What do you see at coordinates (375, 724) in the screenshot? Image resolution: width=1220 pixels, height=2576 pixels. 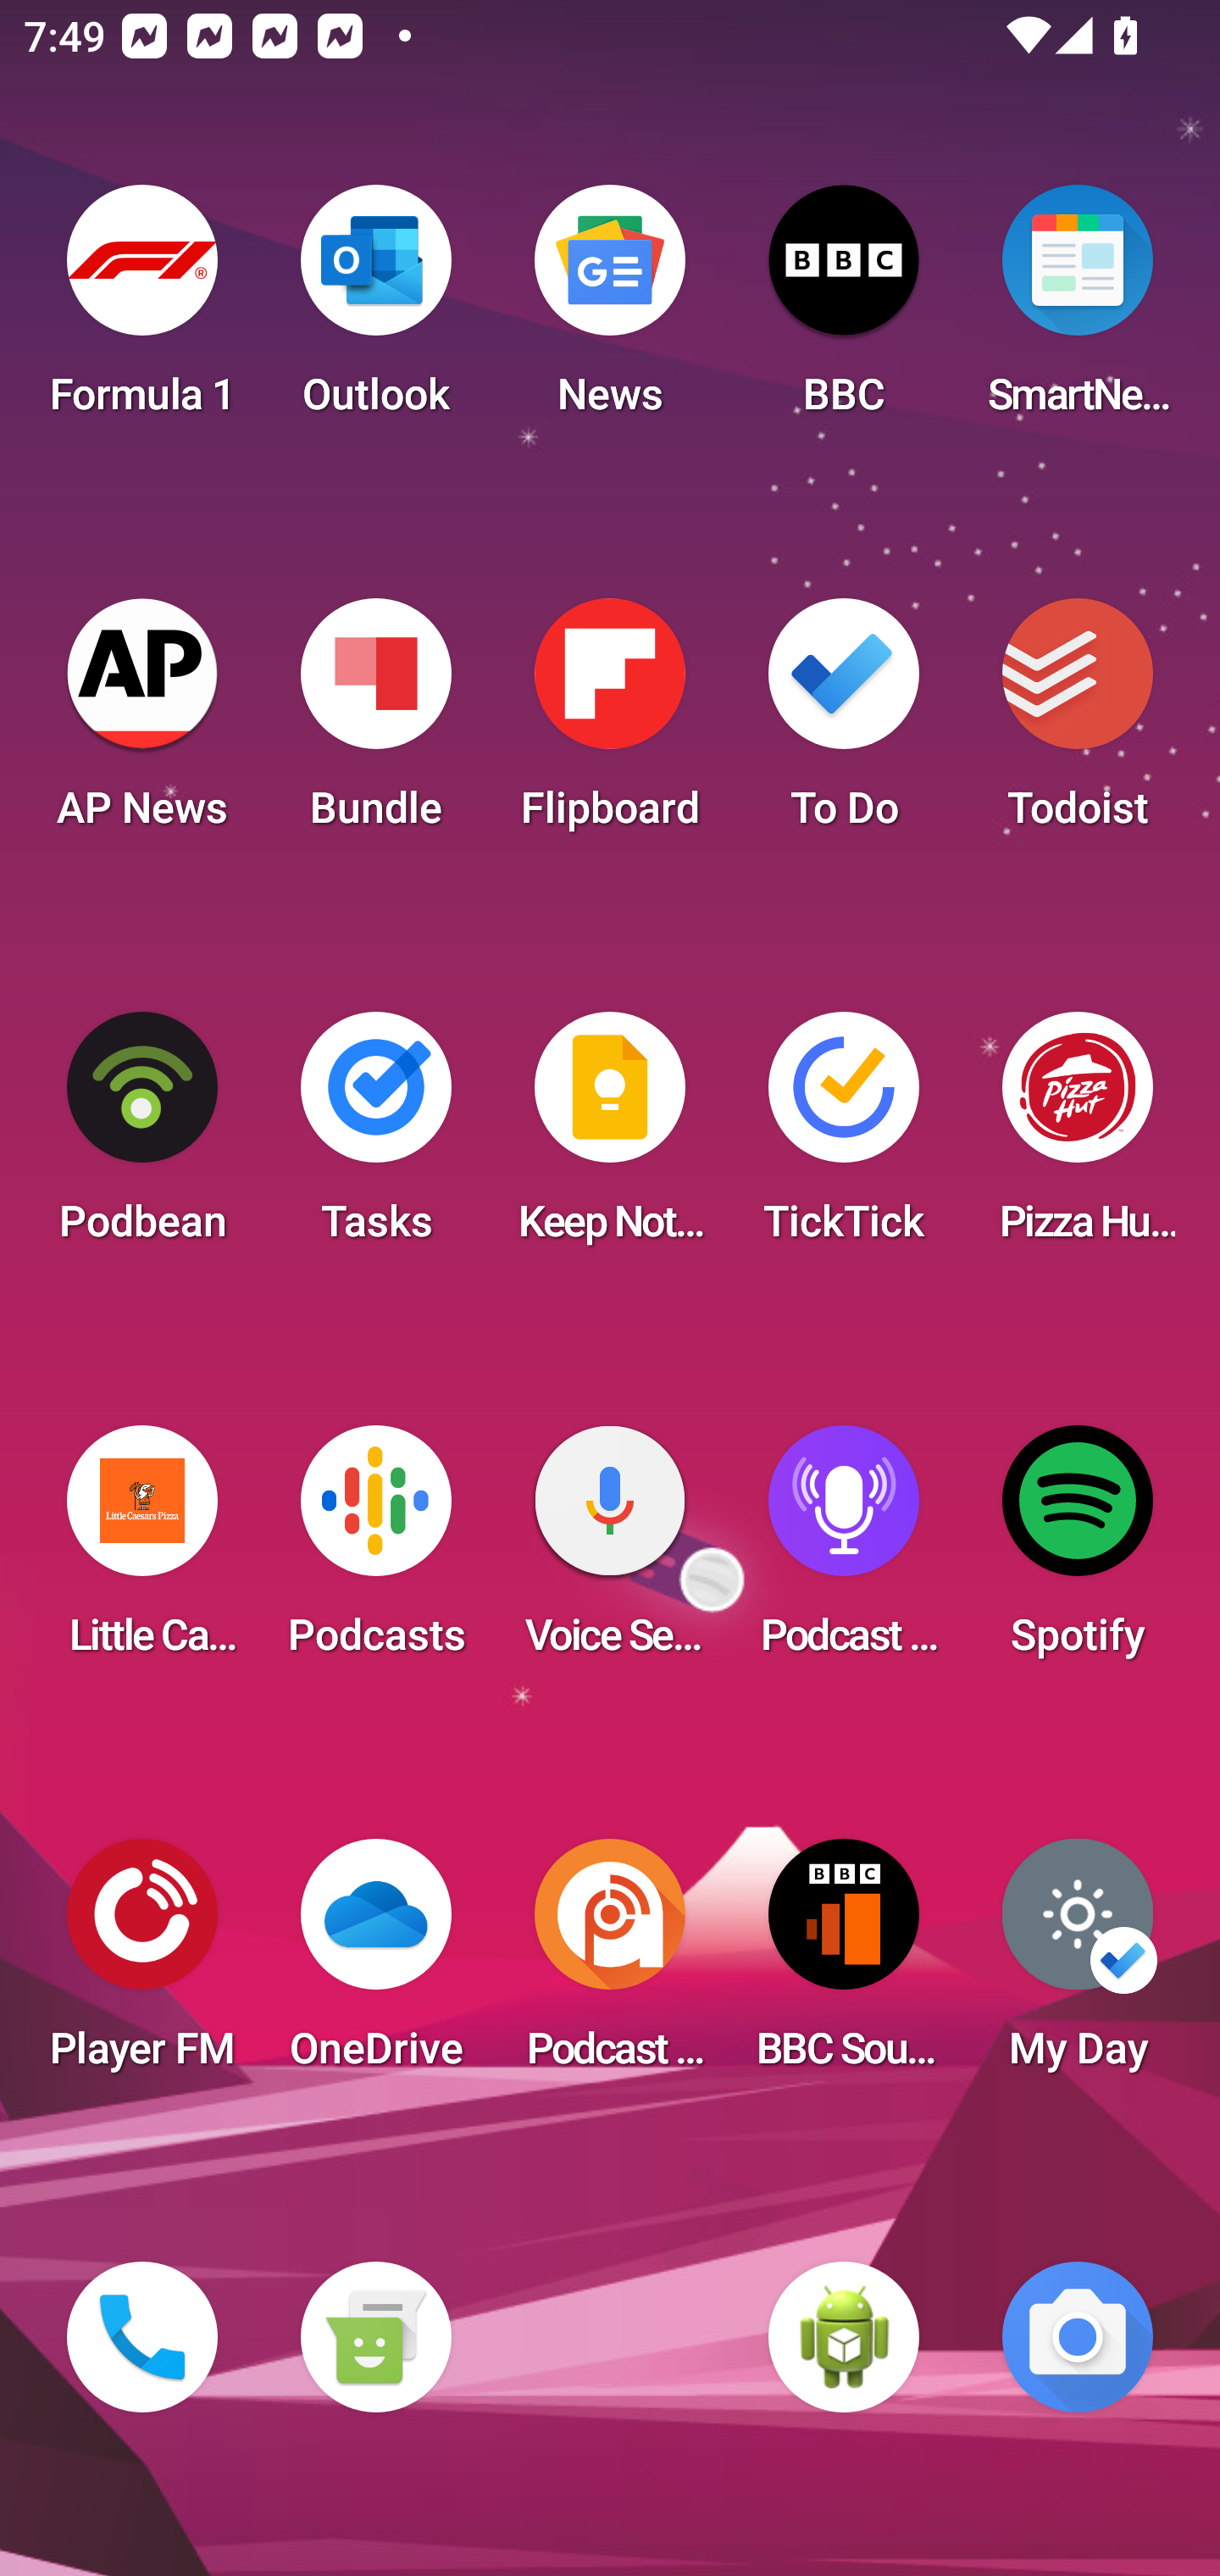 I see `Bundle` at bounding box center [375, 724].